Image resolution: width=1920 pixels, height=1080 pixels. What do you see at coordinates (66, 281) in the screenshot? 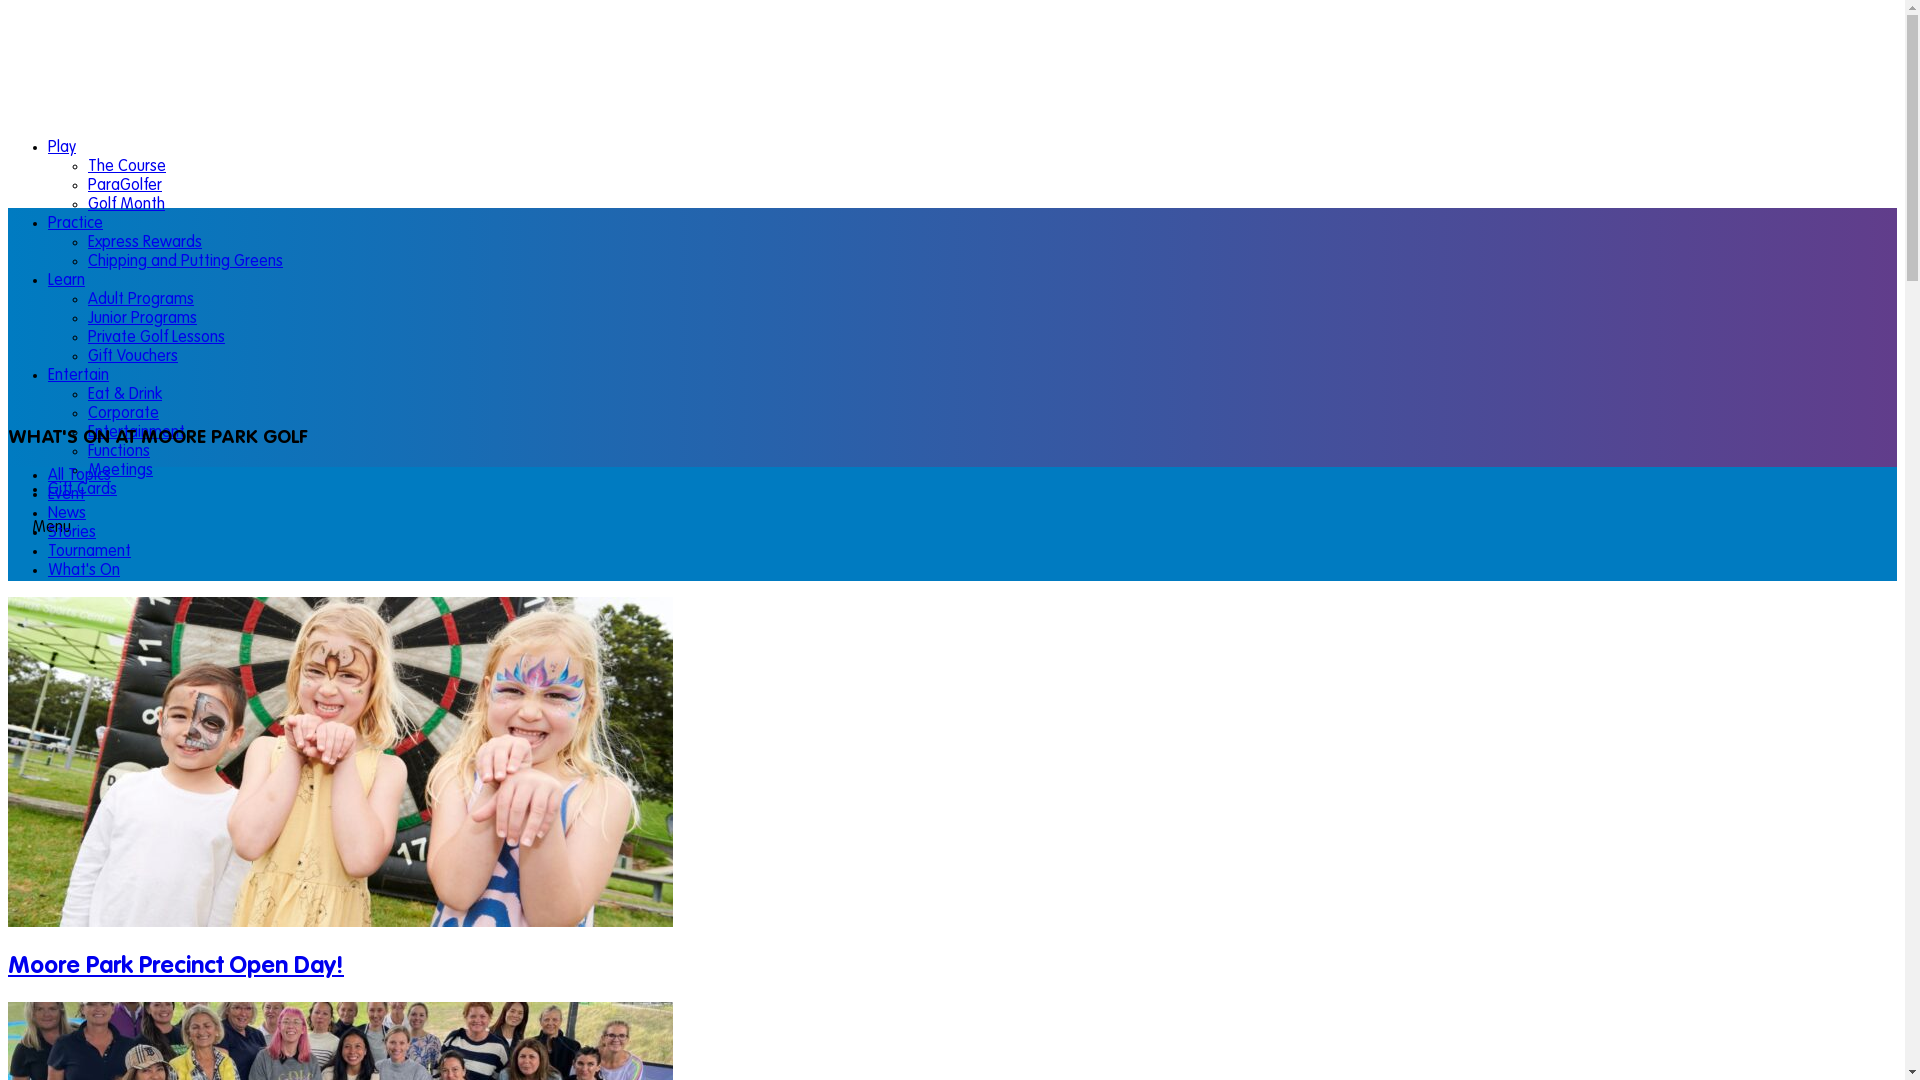
I see `Learn` at bounding box center [66, 281].